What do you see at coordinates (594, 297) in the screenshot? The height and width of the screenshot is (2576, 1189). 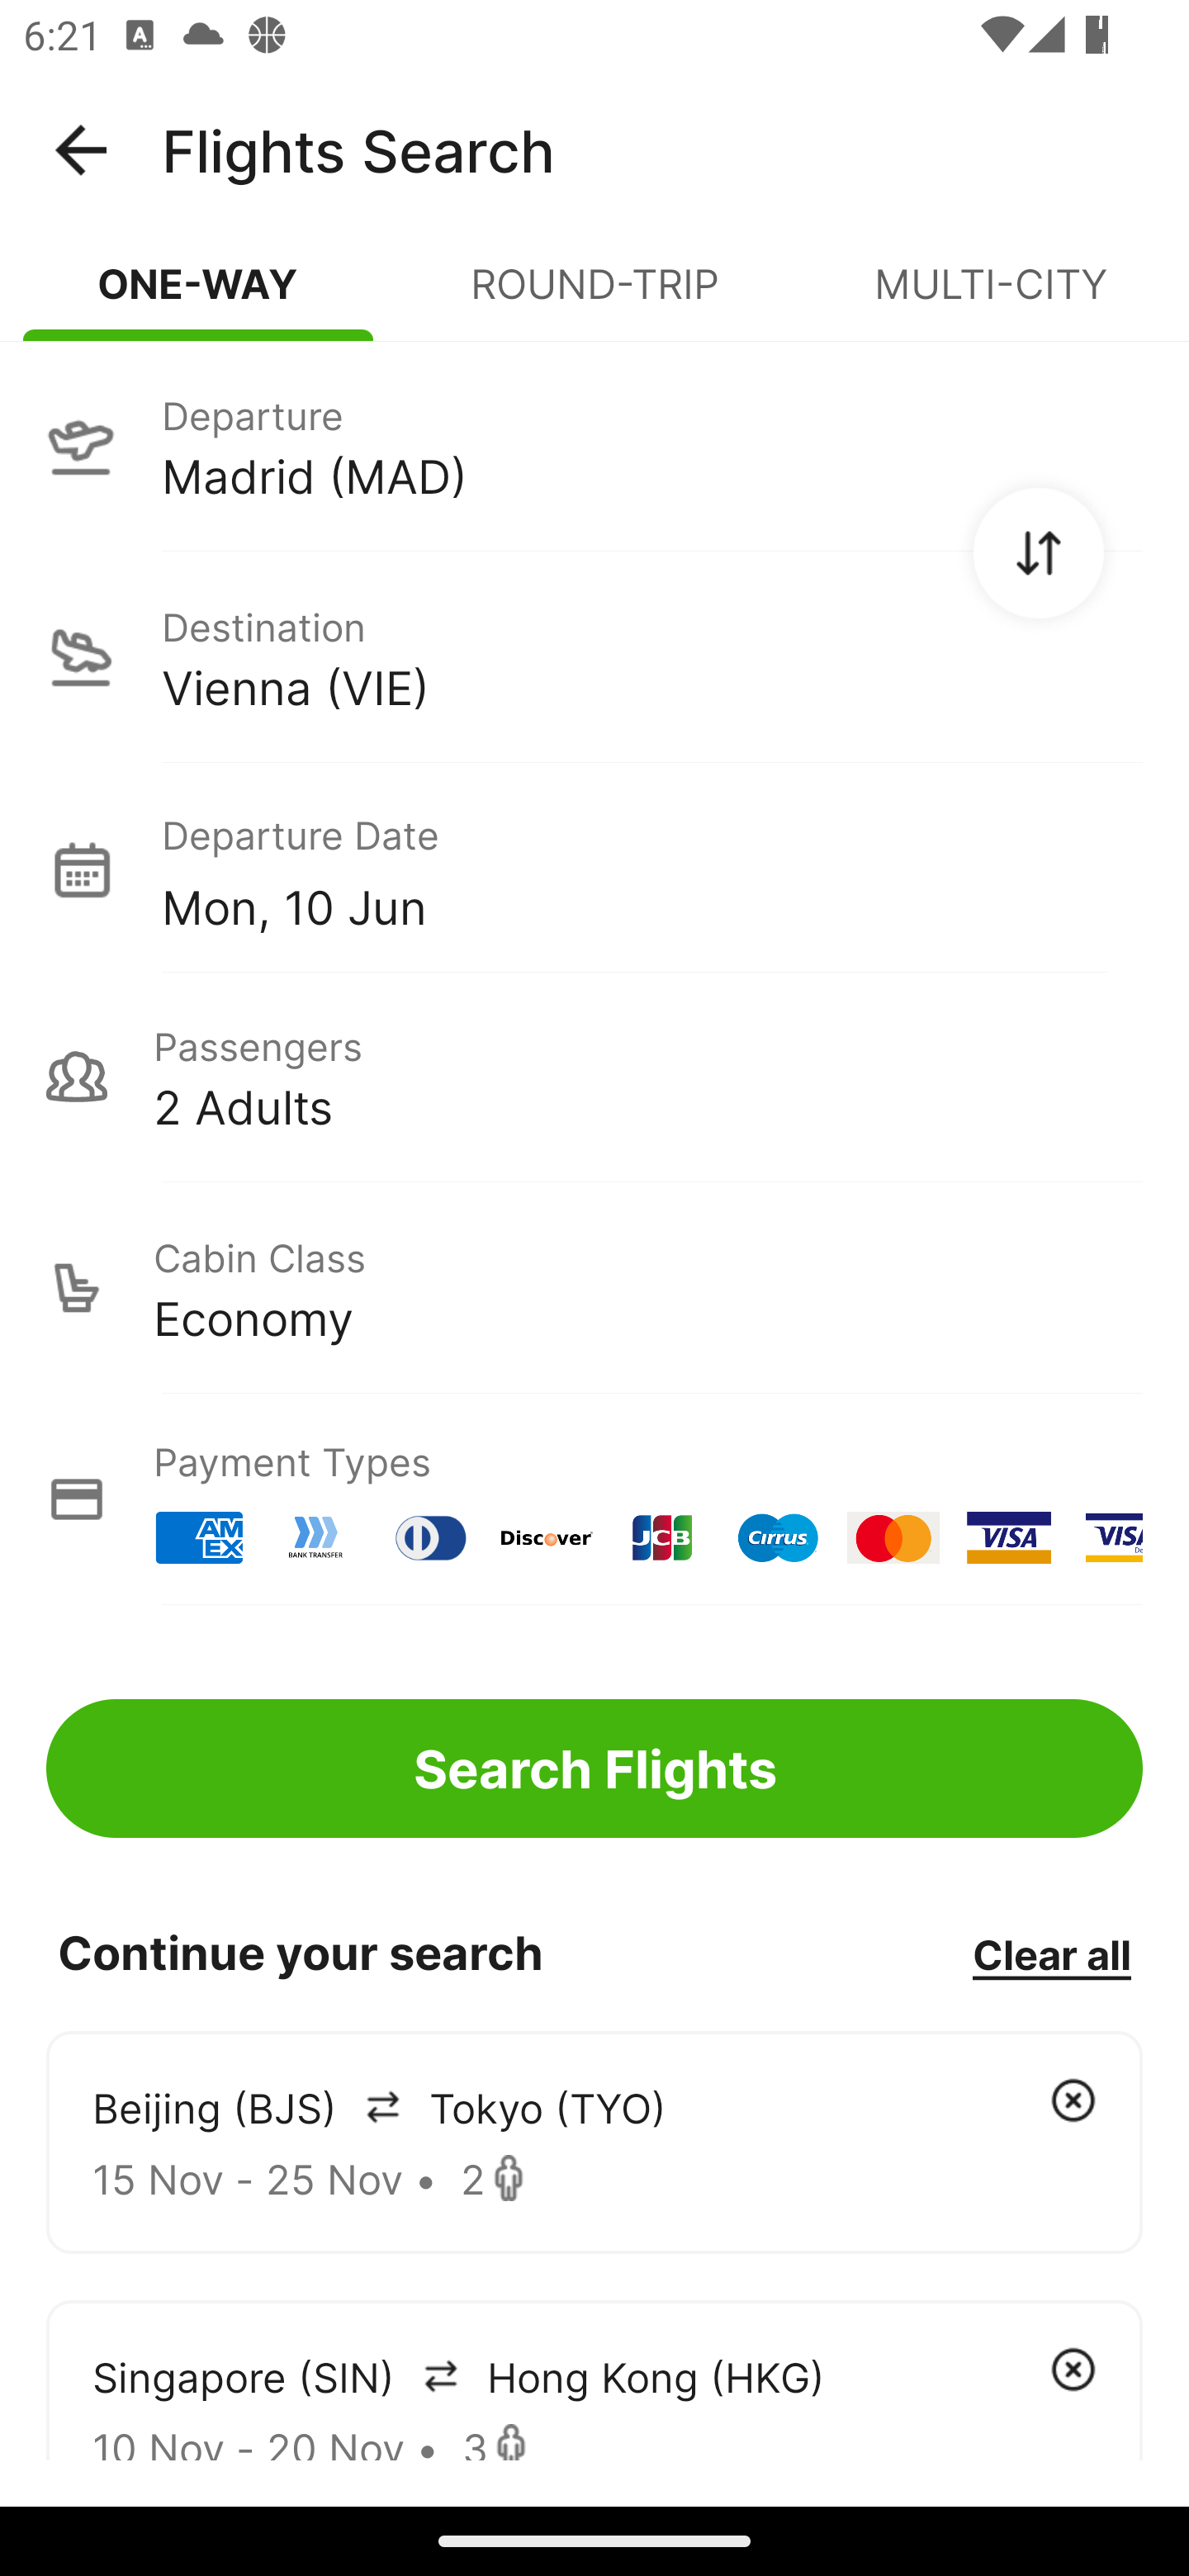 I see `ROUND-TRIP` at bounding box center [594, 297].